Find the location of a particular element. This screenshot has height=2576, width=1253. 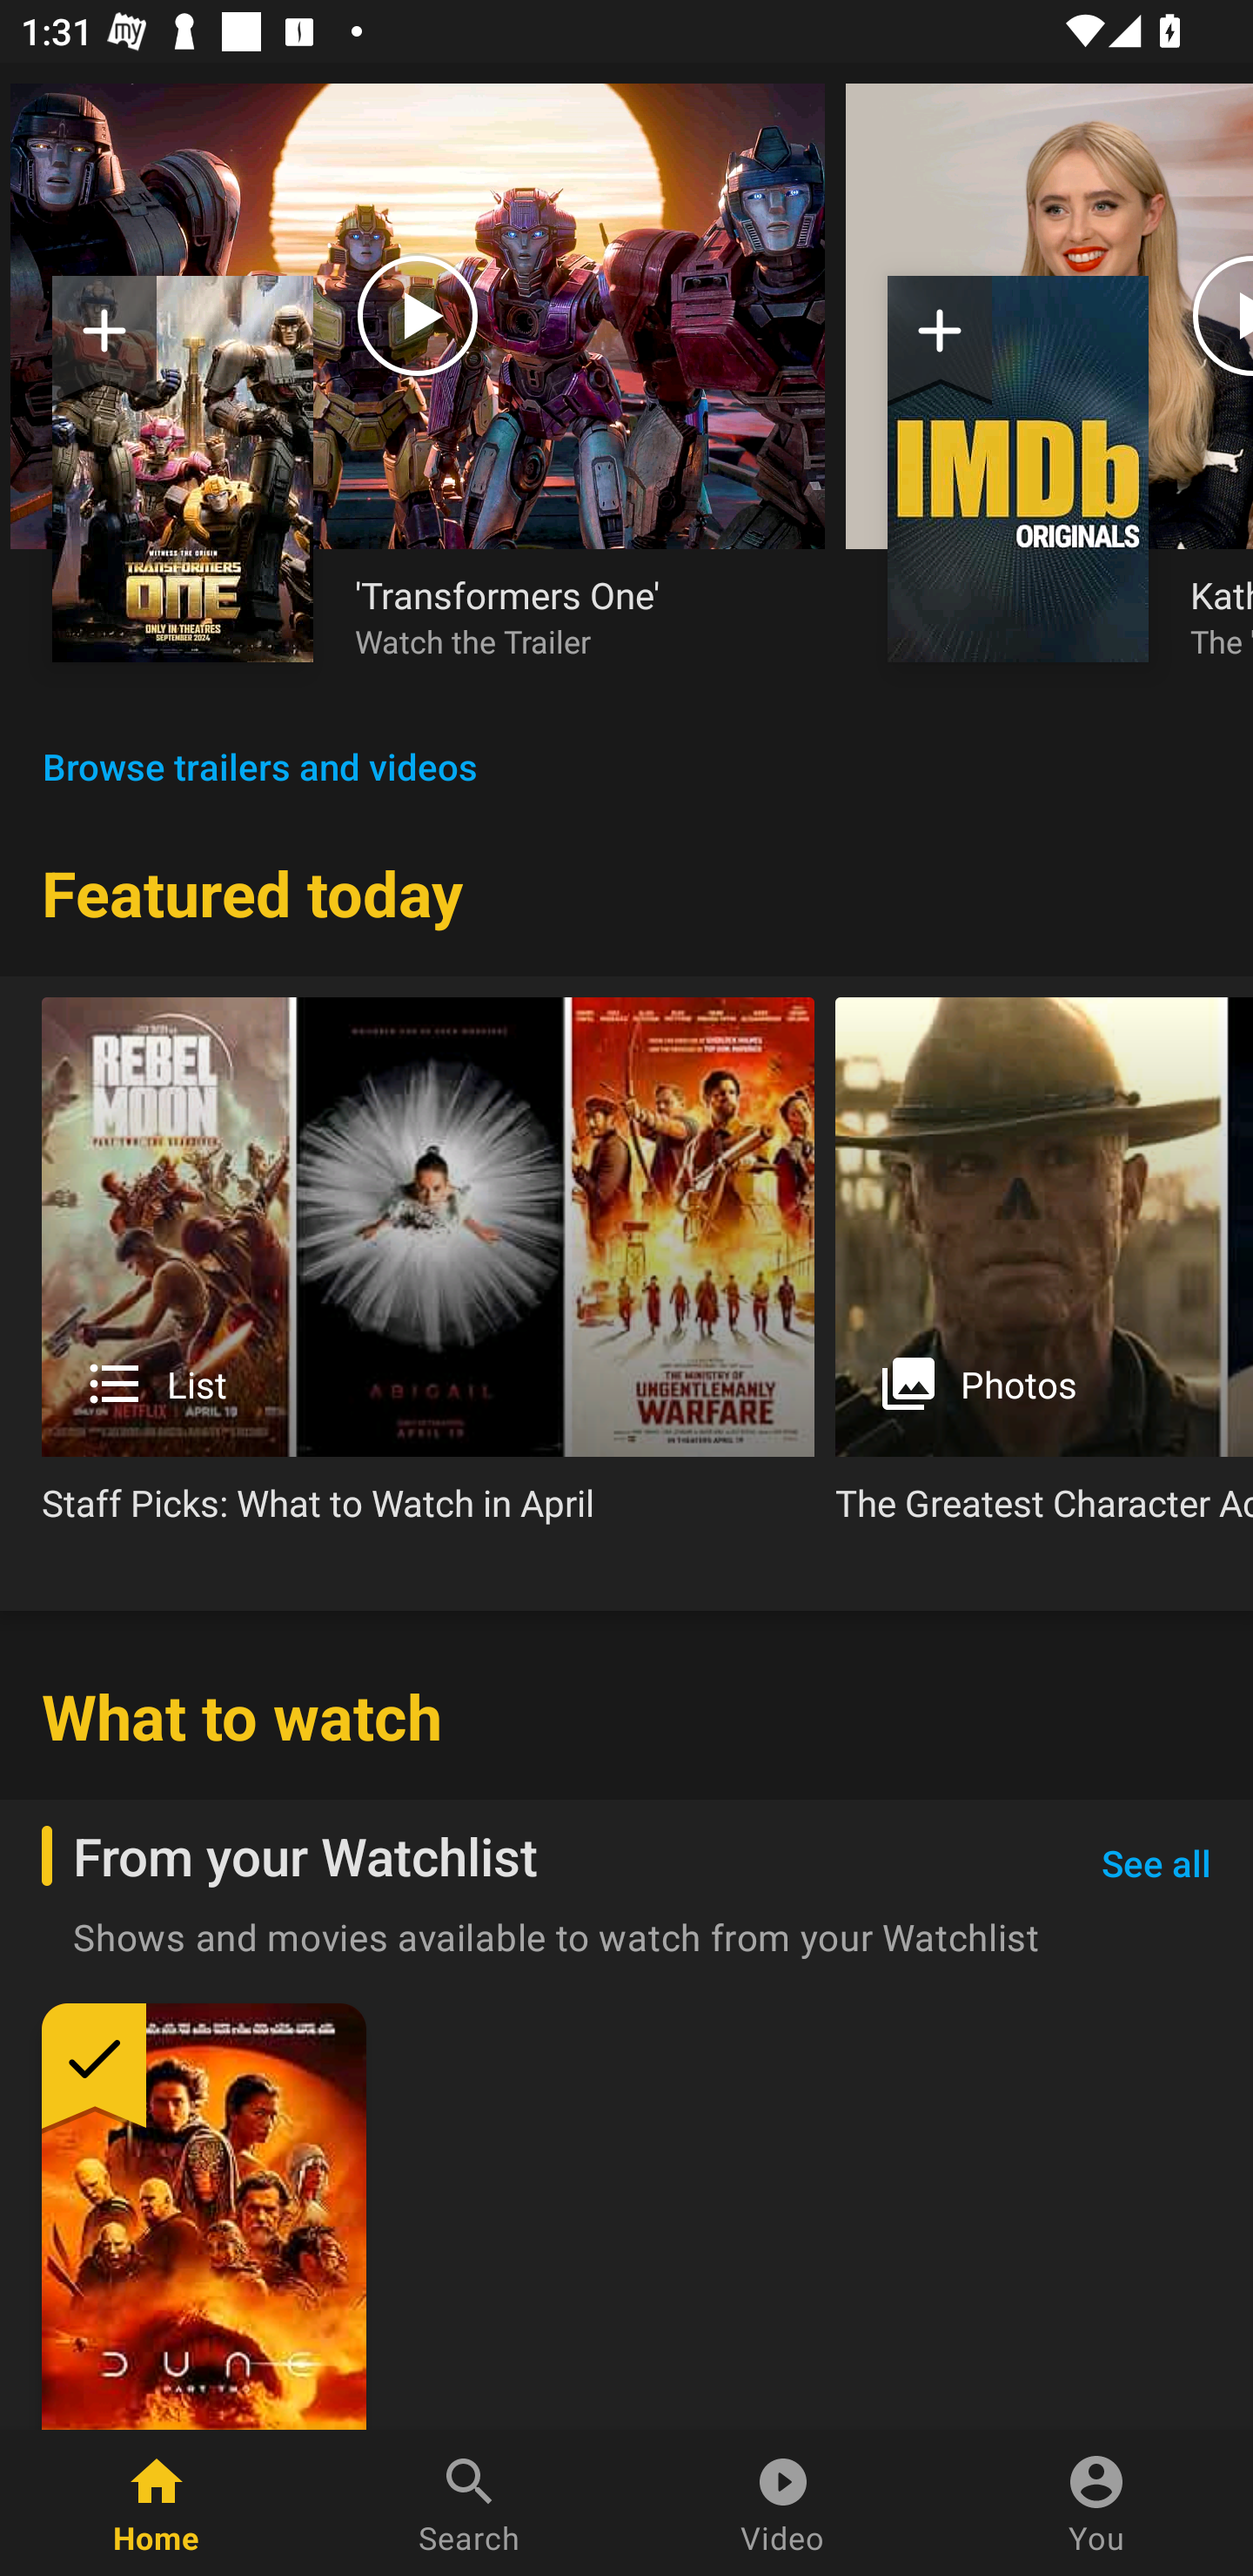

Photos The Greatest Character Actors of All Time is located at coordinates (1044, 1272).